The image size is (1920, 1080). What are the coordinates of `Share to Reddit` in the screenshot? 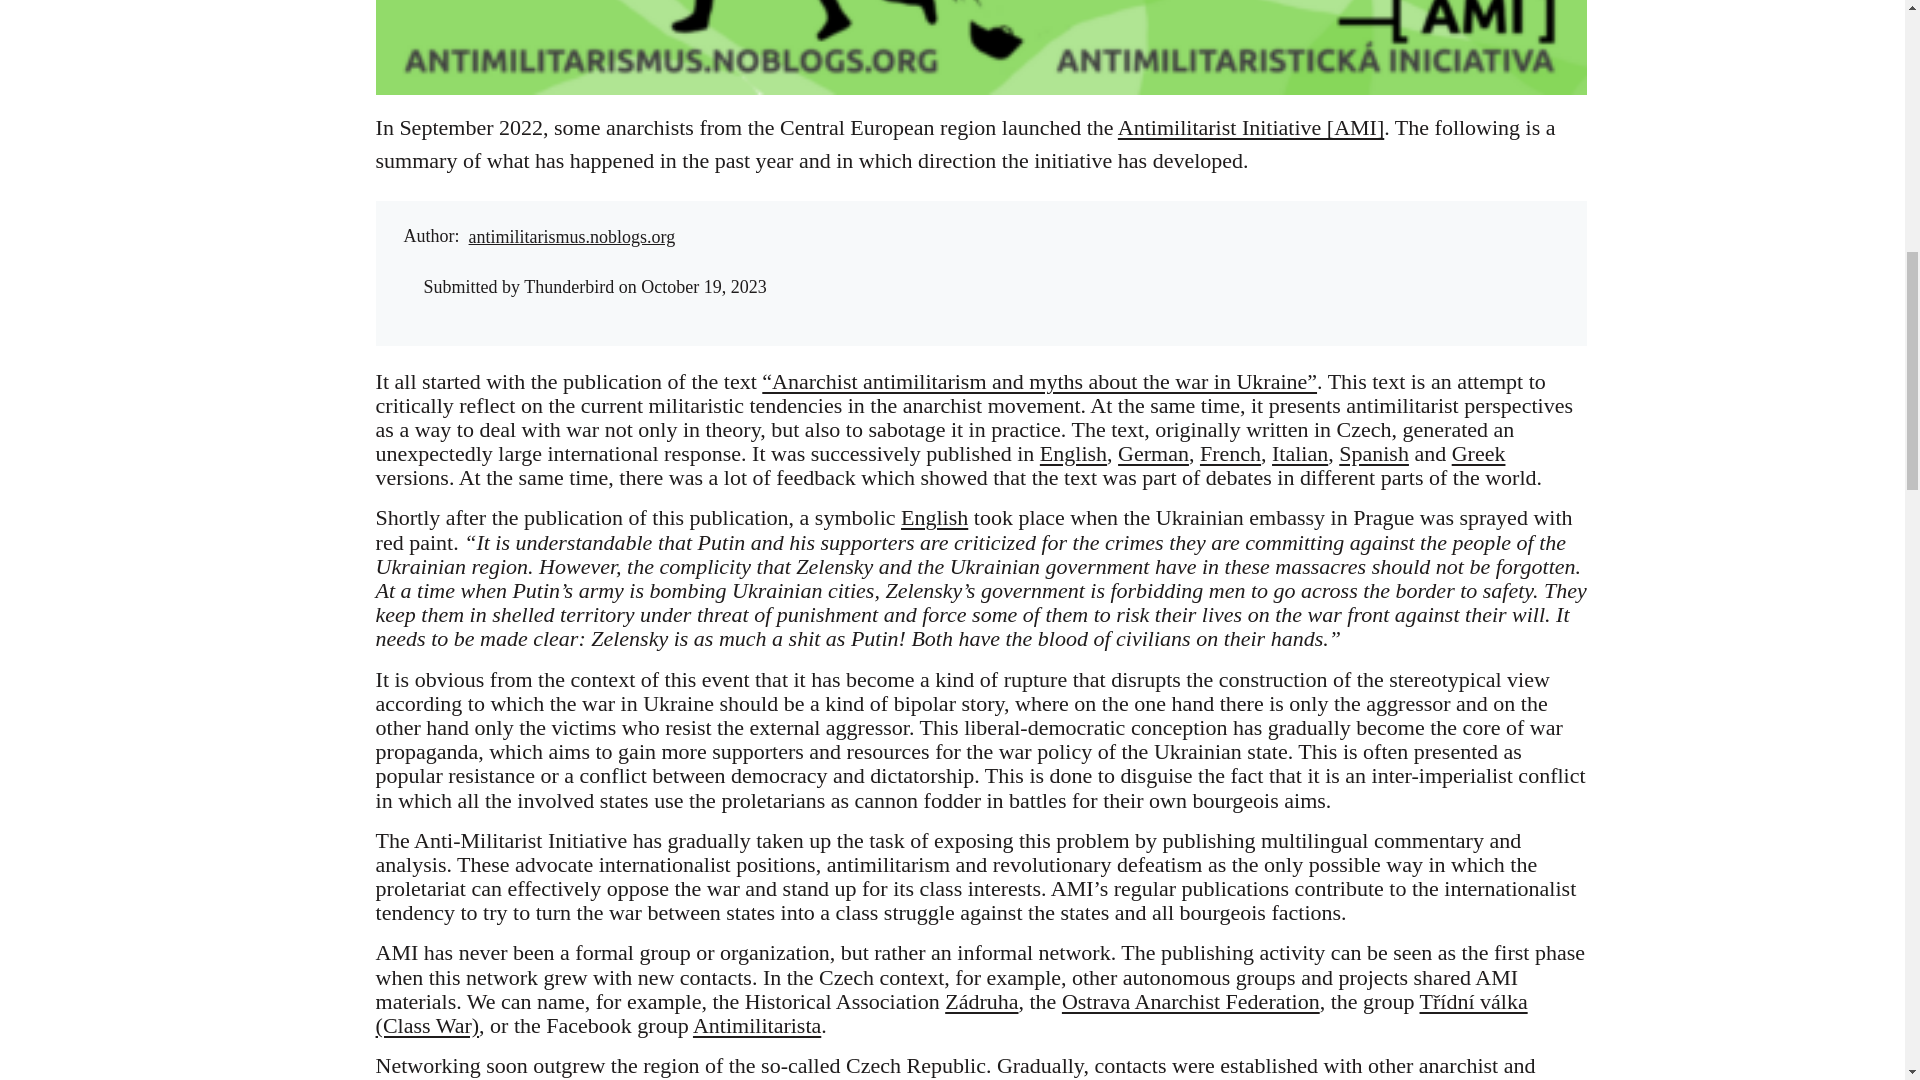 It's located at (1287, 239).